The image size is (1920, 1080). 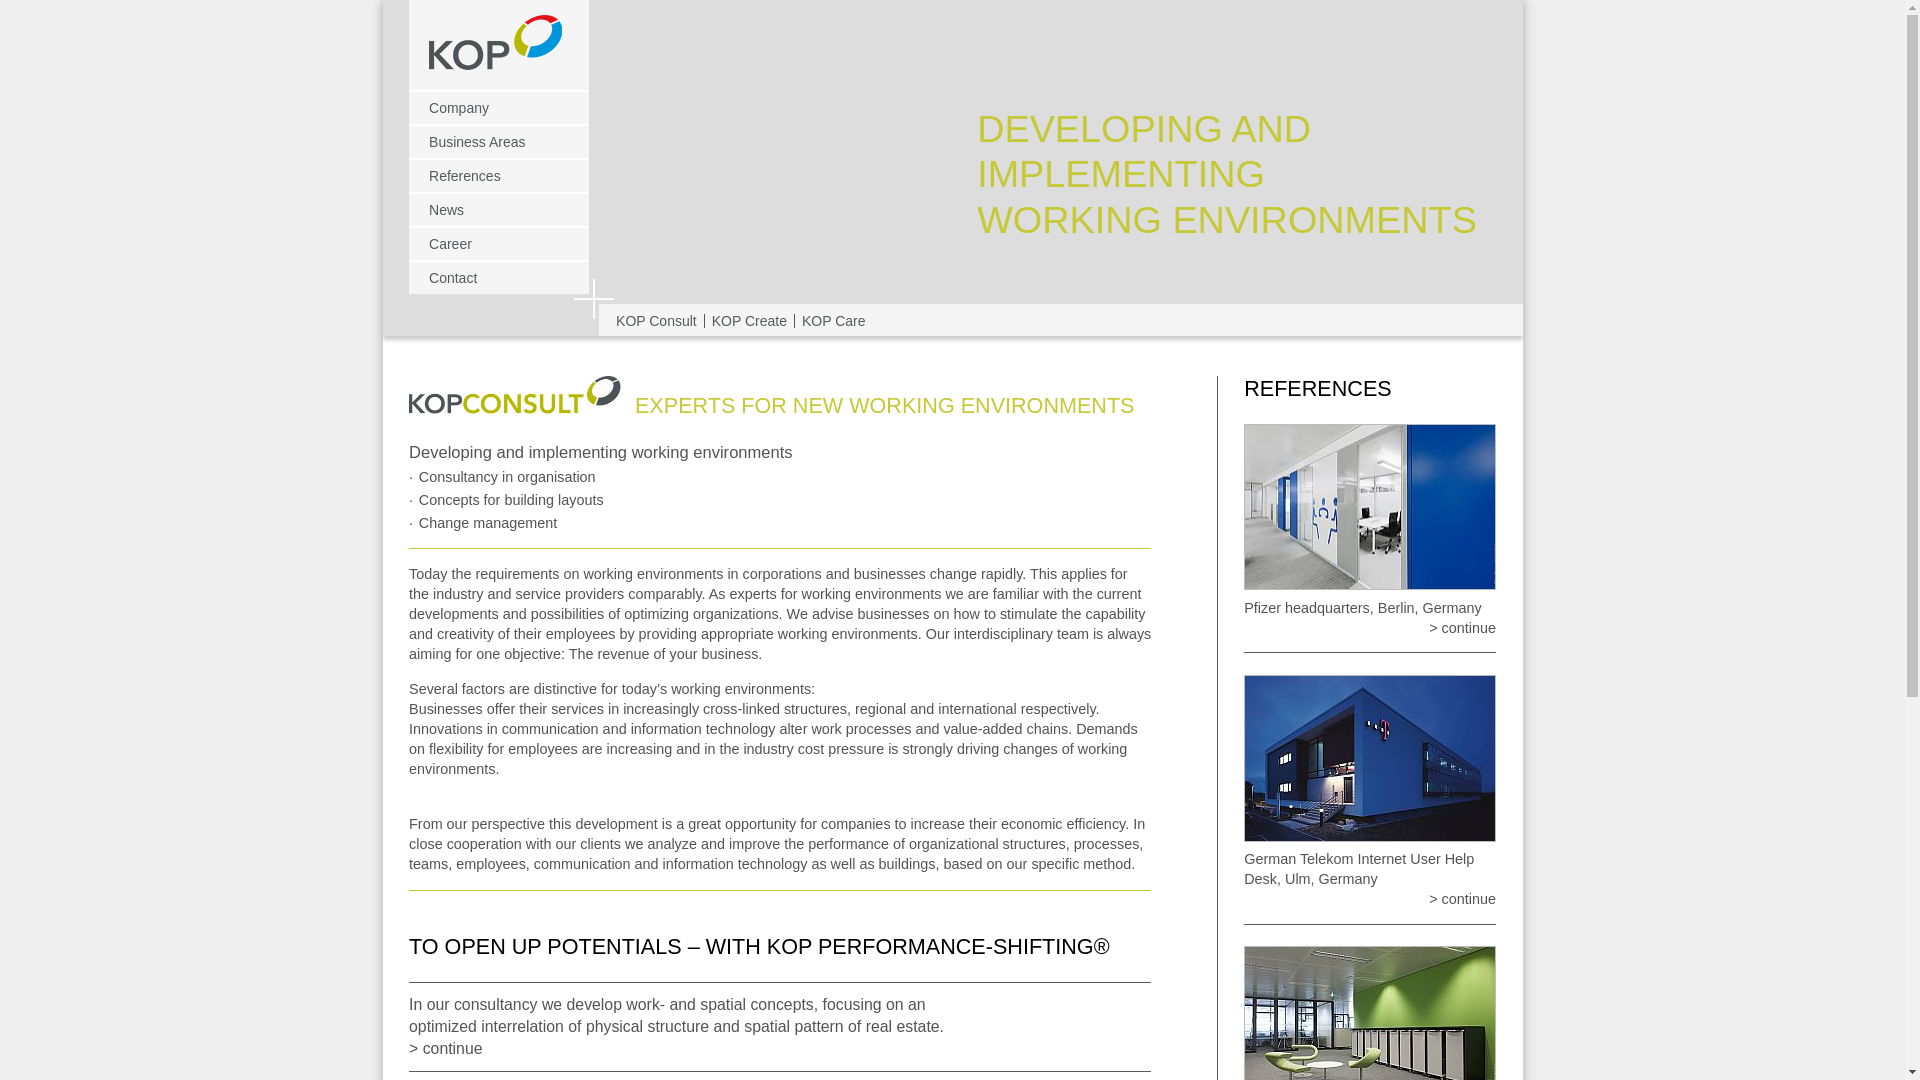 I want to click on References, so click(x=498, y=174).